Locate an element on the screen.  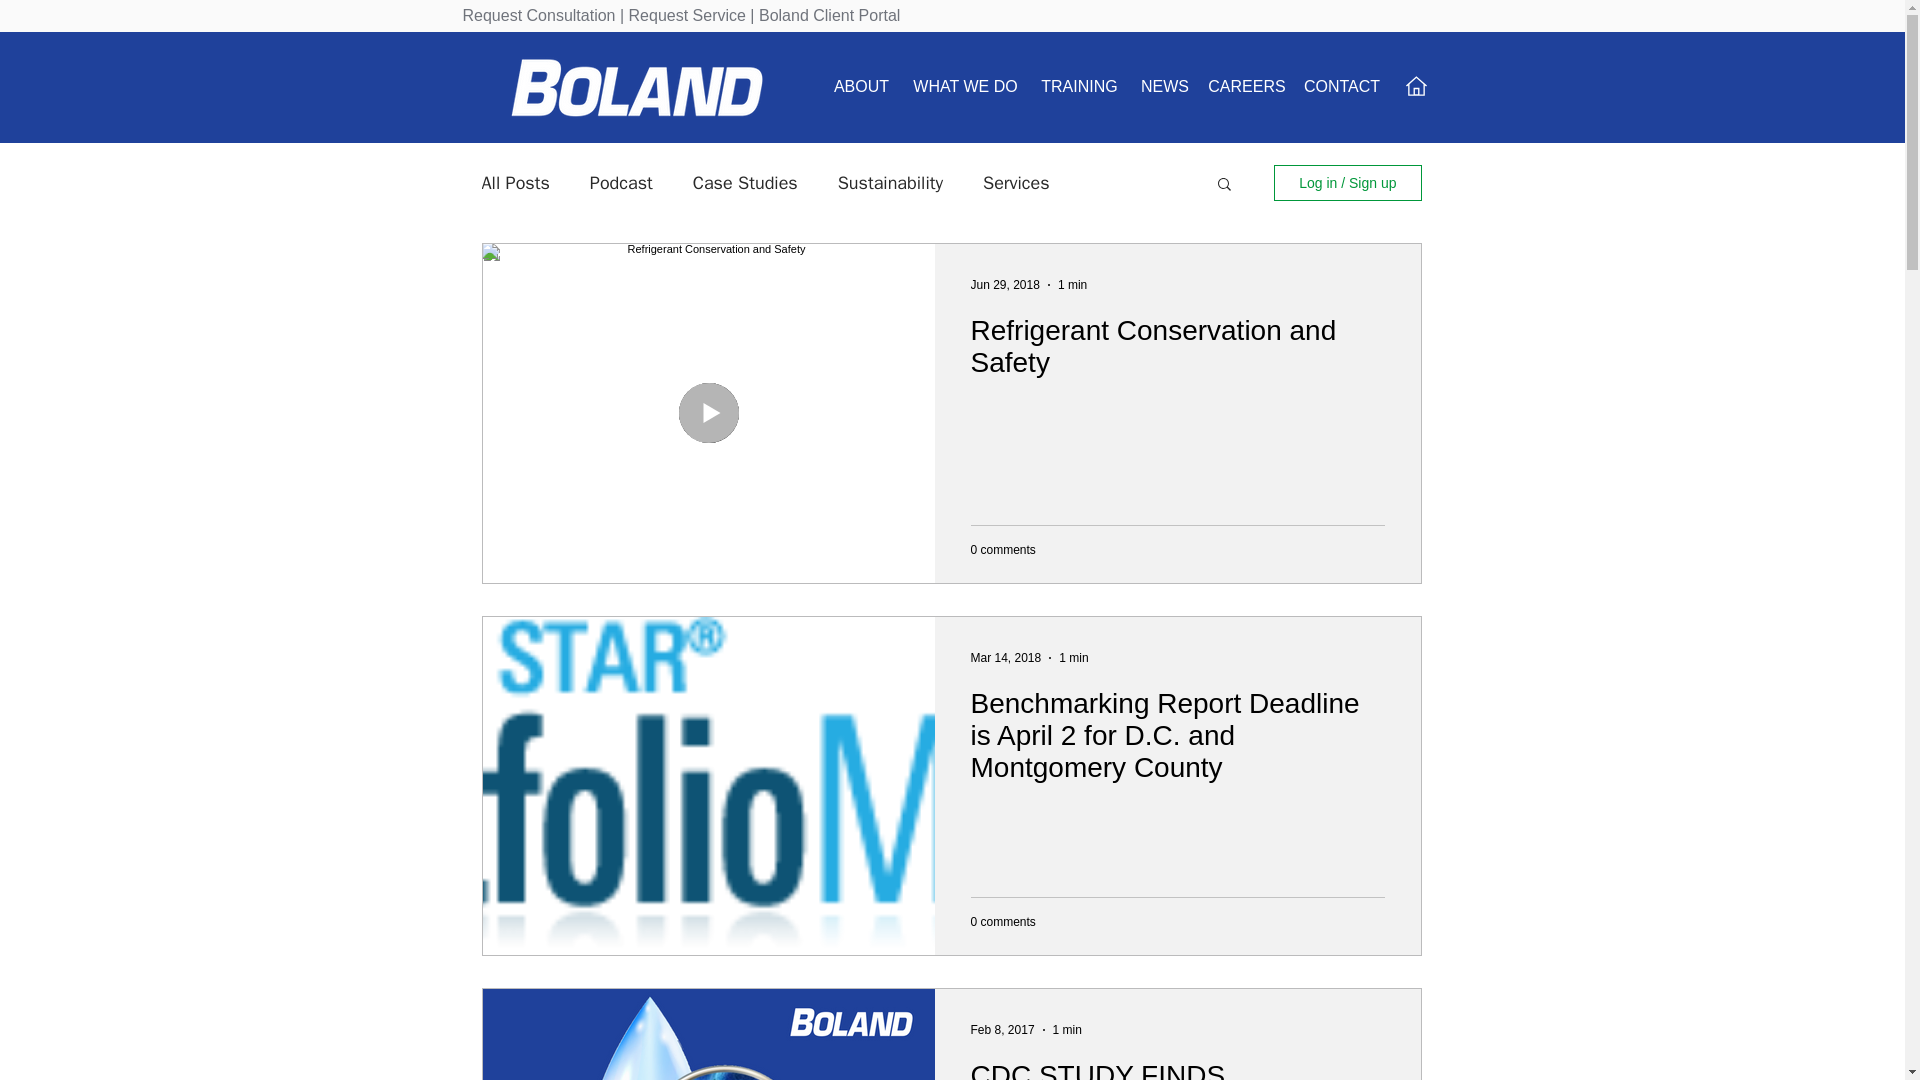
0 comments is located at coordinates (1002, 549).